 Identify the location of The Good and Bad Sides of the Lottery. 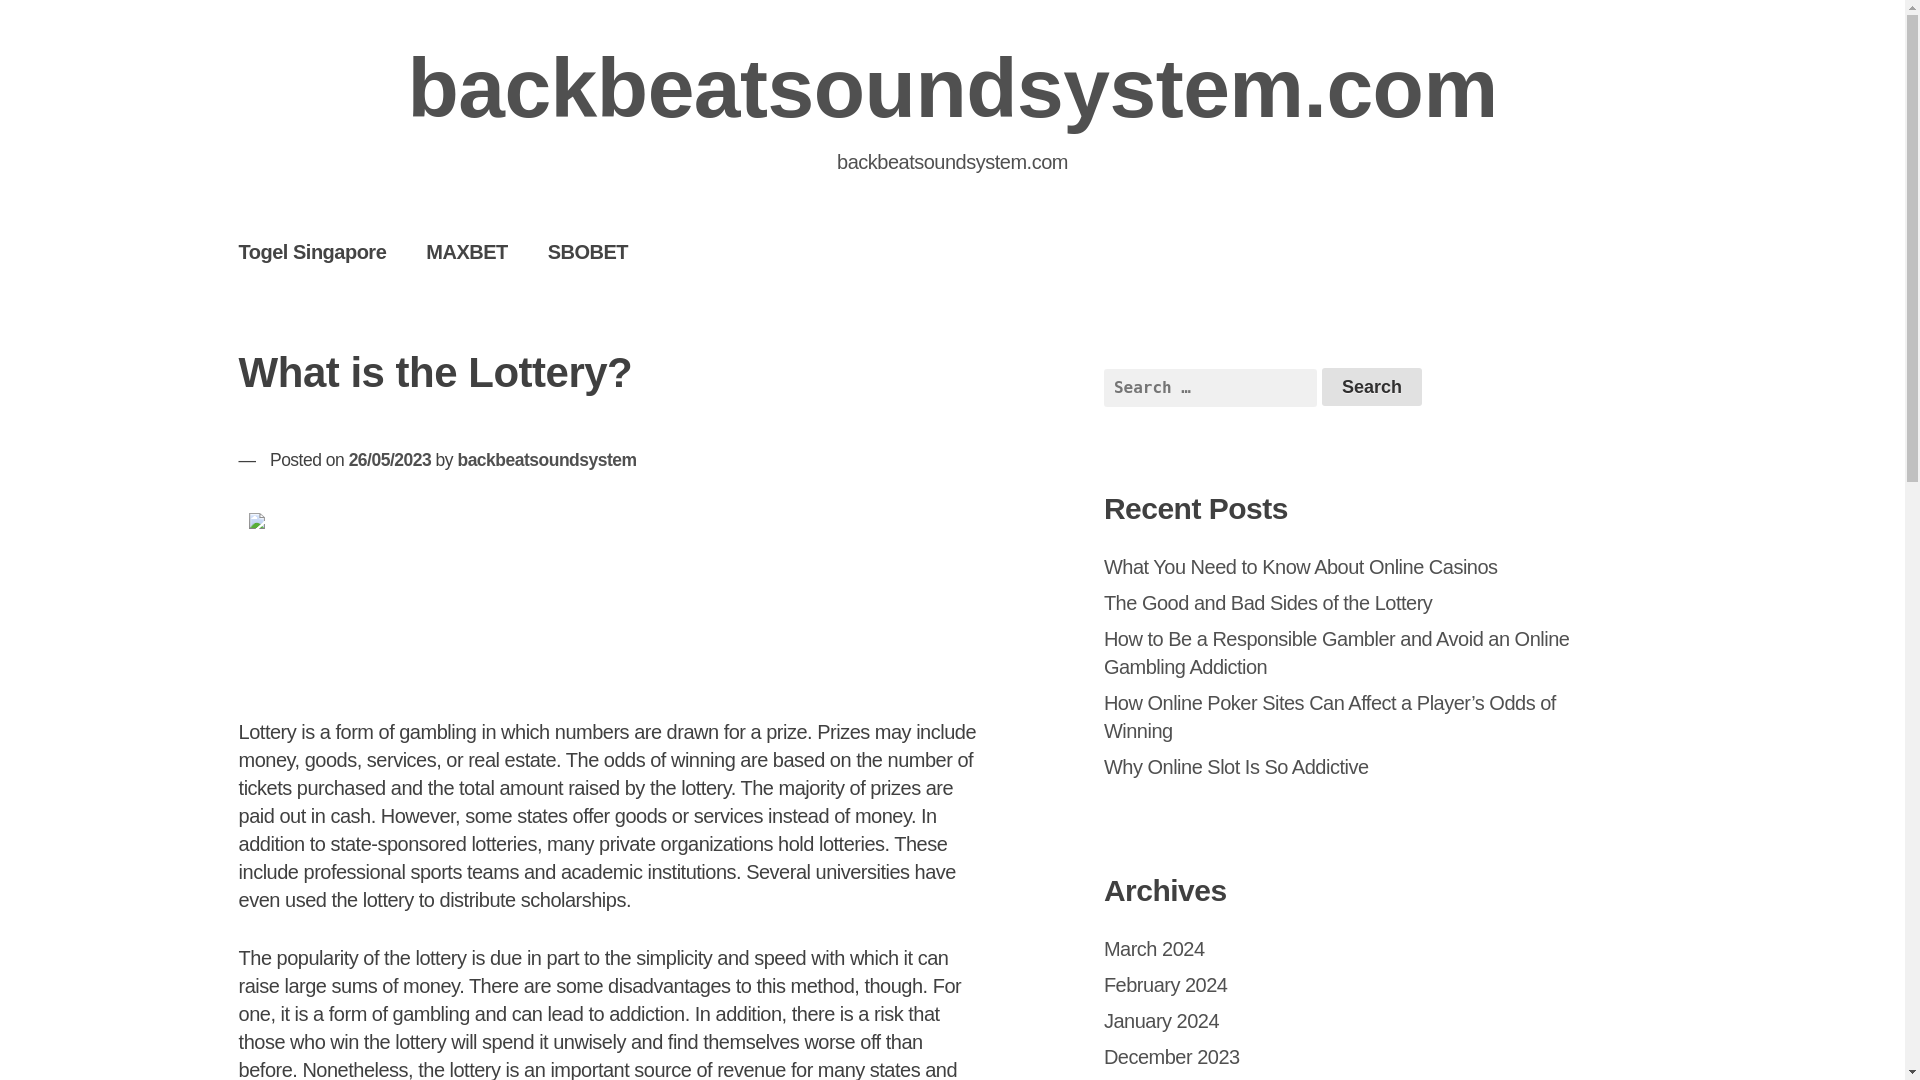
(1268, 602).